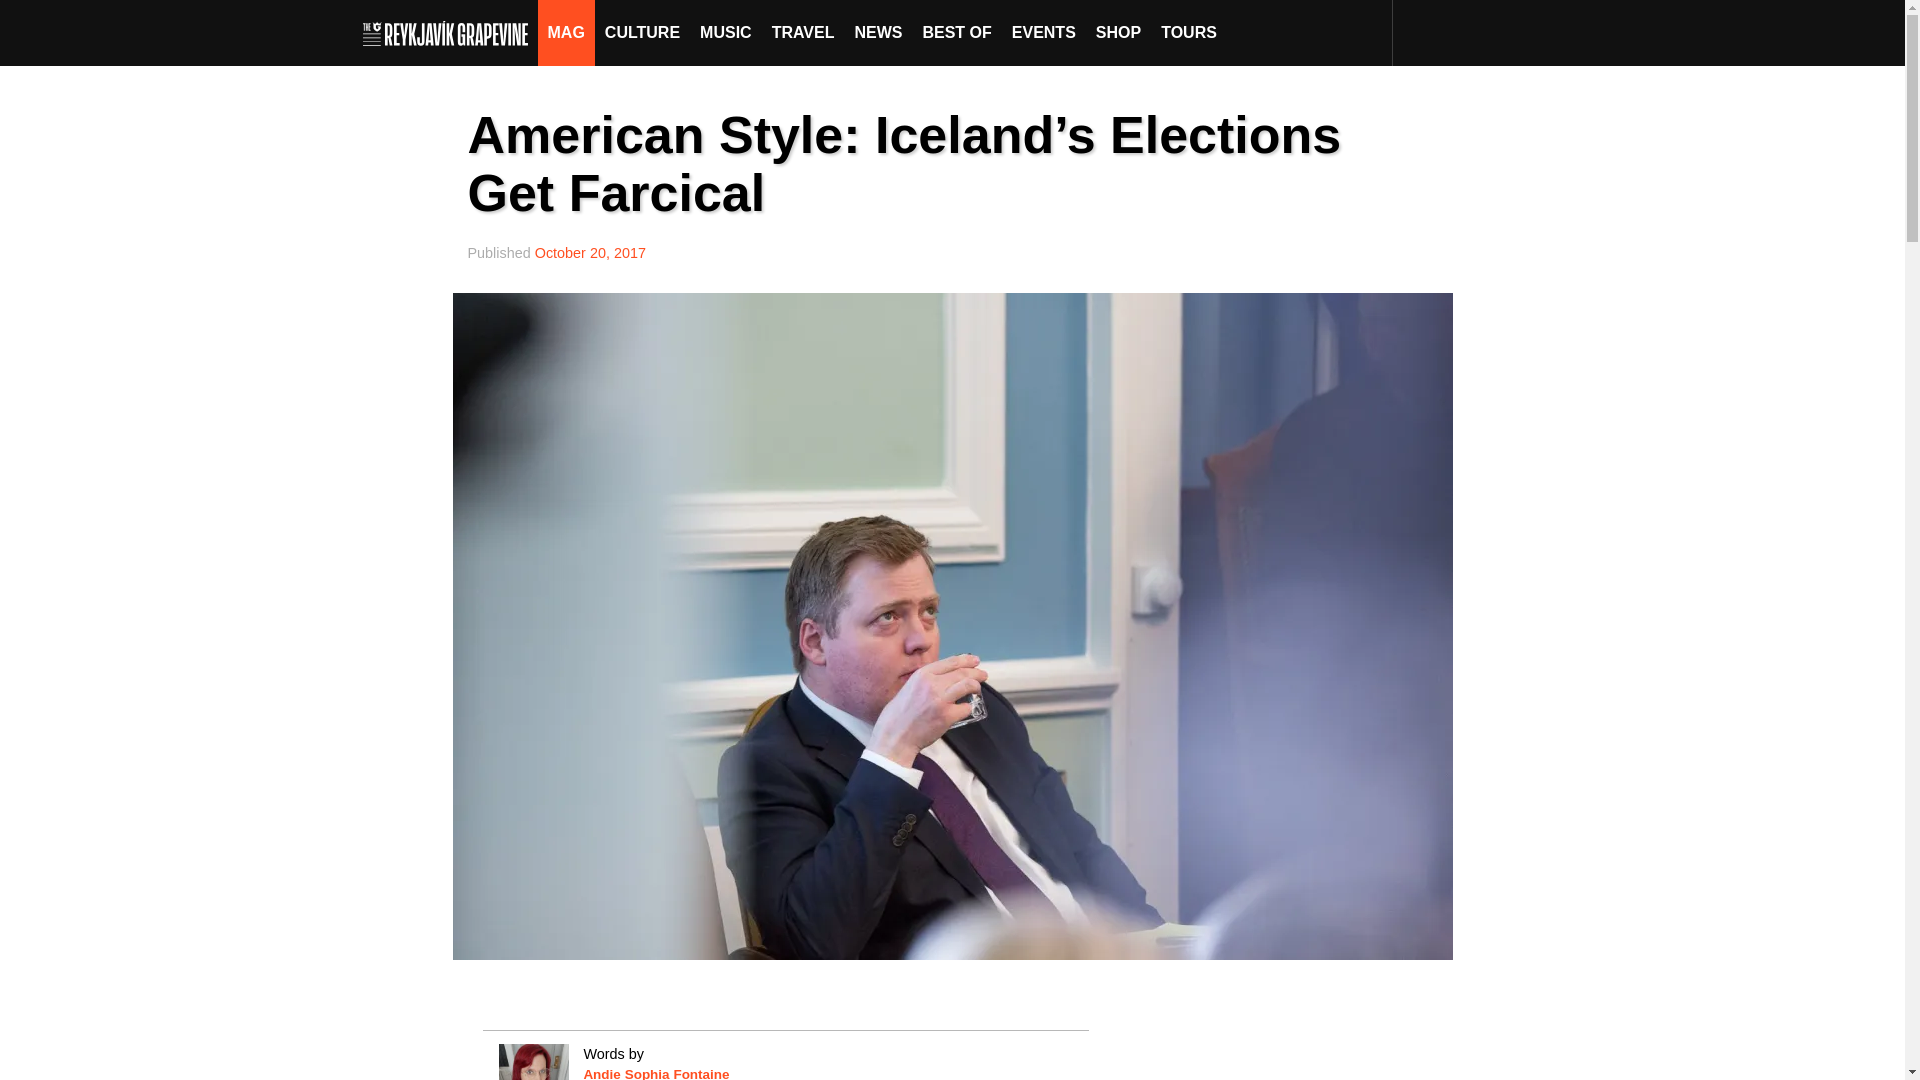 This screenshot has height=1080, width=1920. What do you see at coordinates (803, 32) in the screenshot?
I see `TRAVEL` at bounding box center [803, 32].